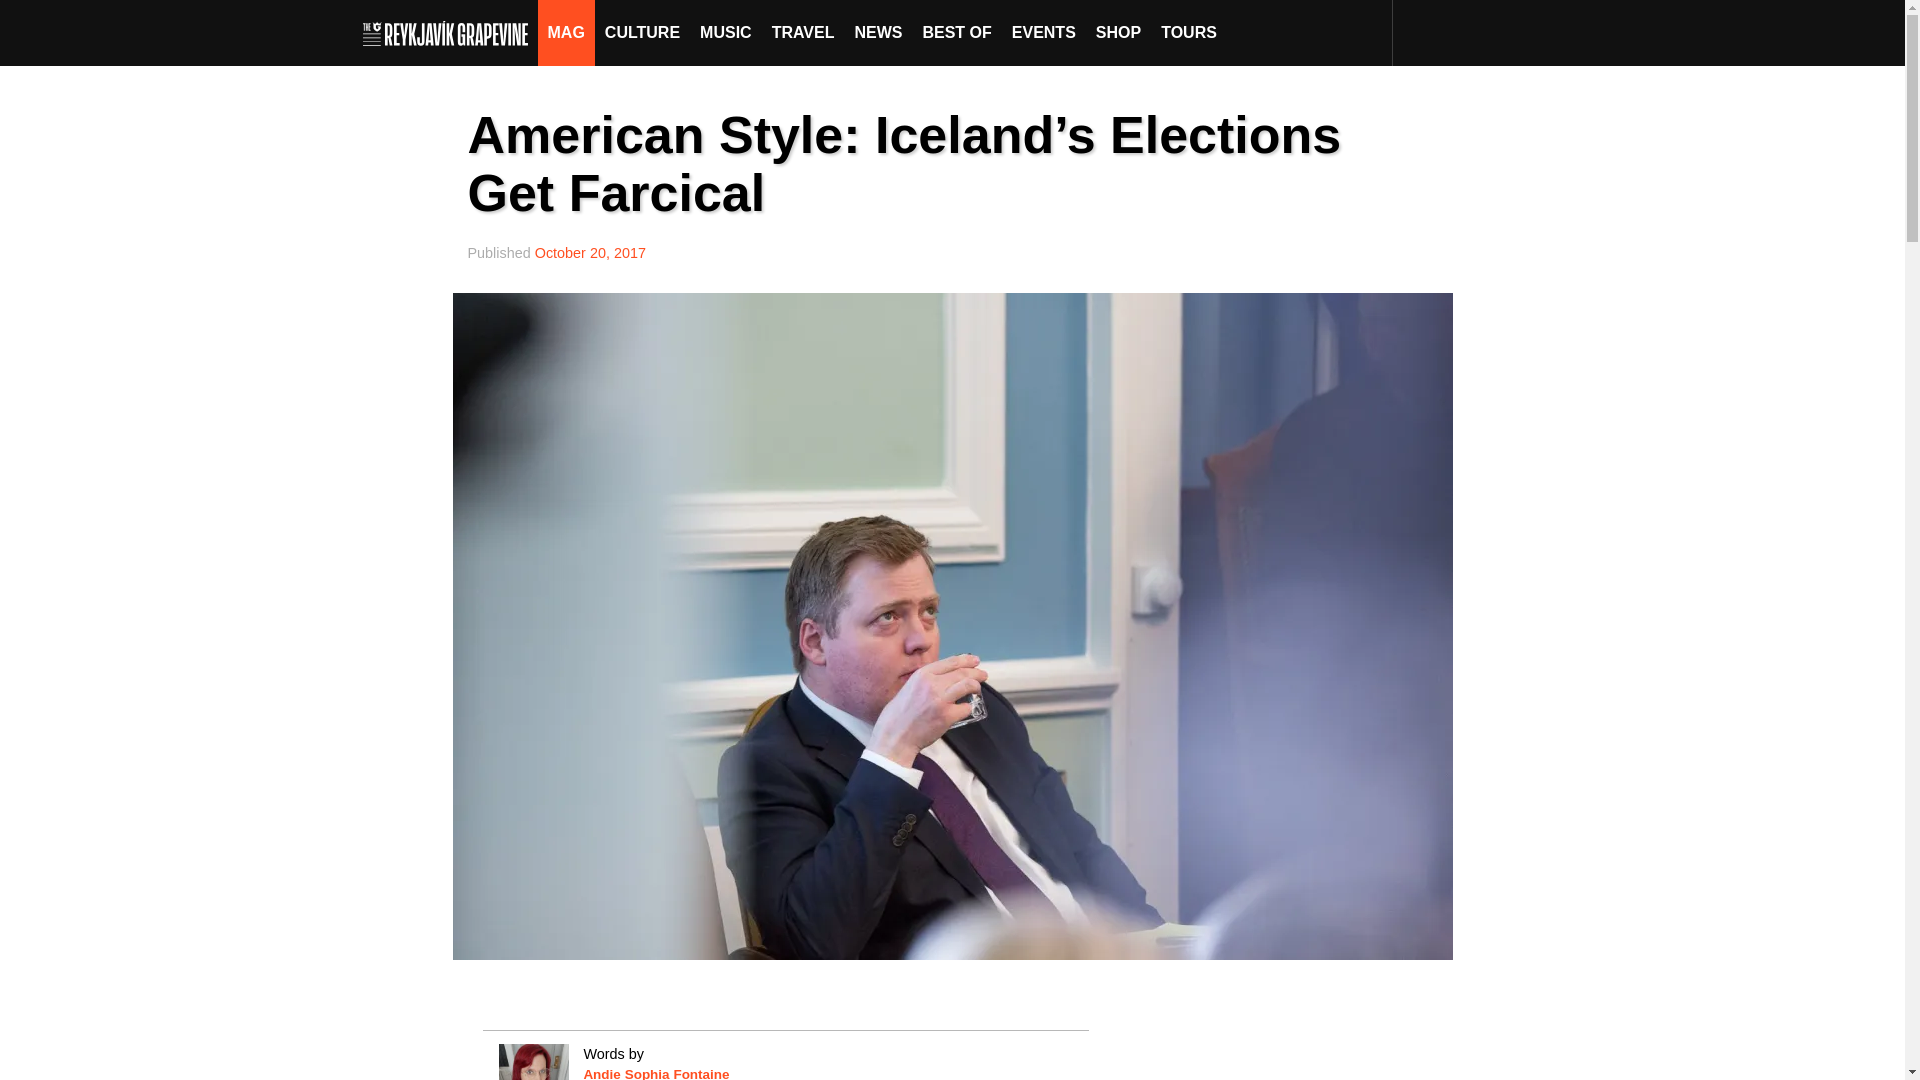 This screenshot has height=1080, width=1920. What do you see at coordinates (803, 32) in the screenshot?
I see `TRAVEL` at bounding box center [803, 32].